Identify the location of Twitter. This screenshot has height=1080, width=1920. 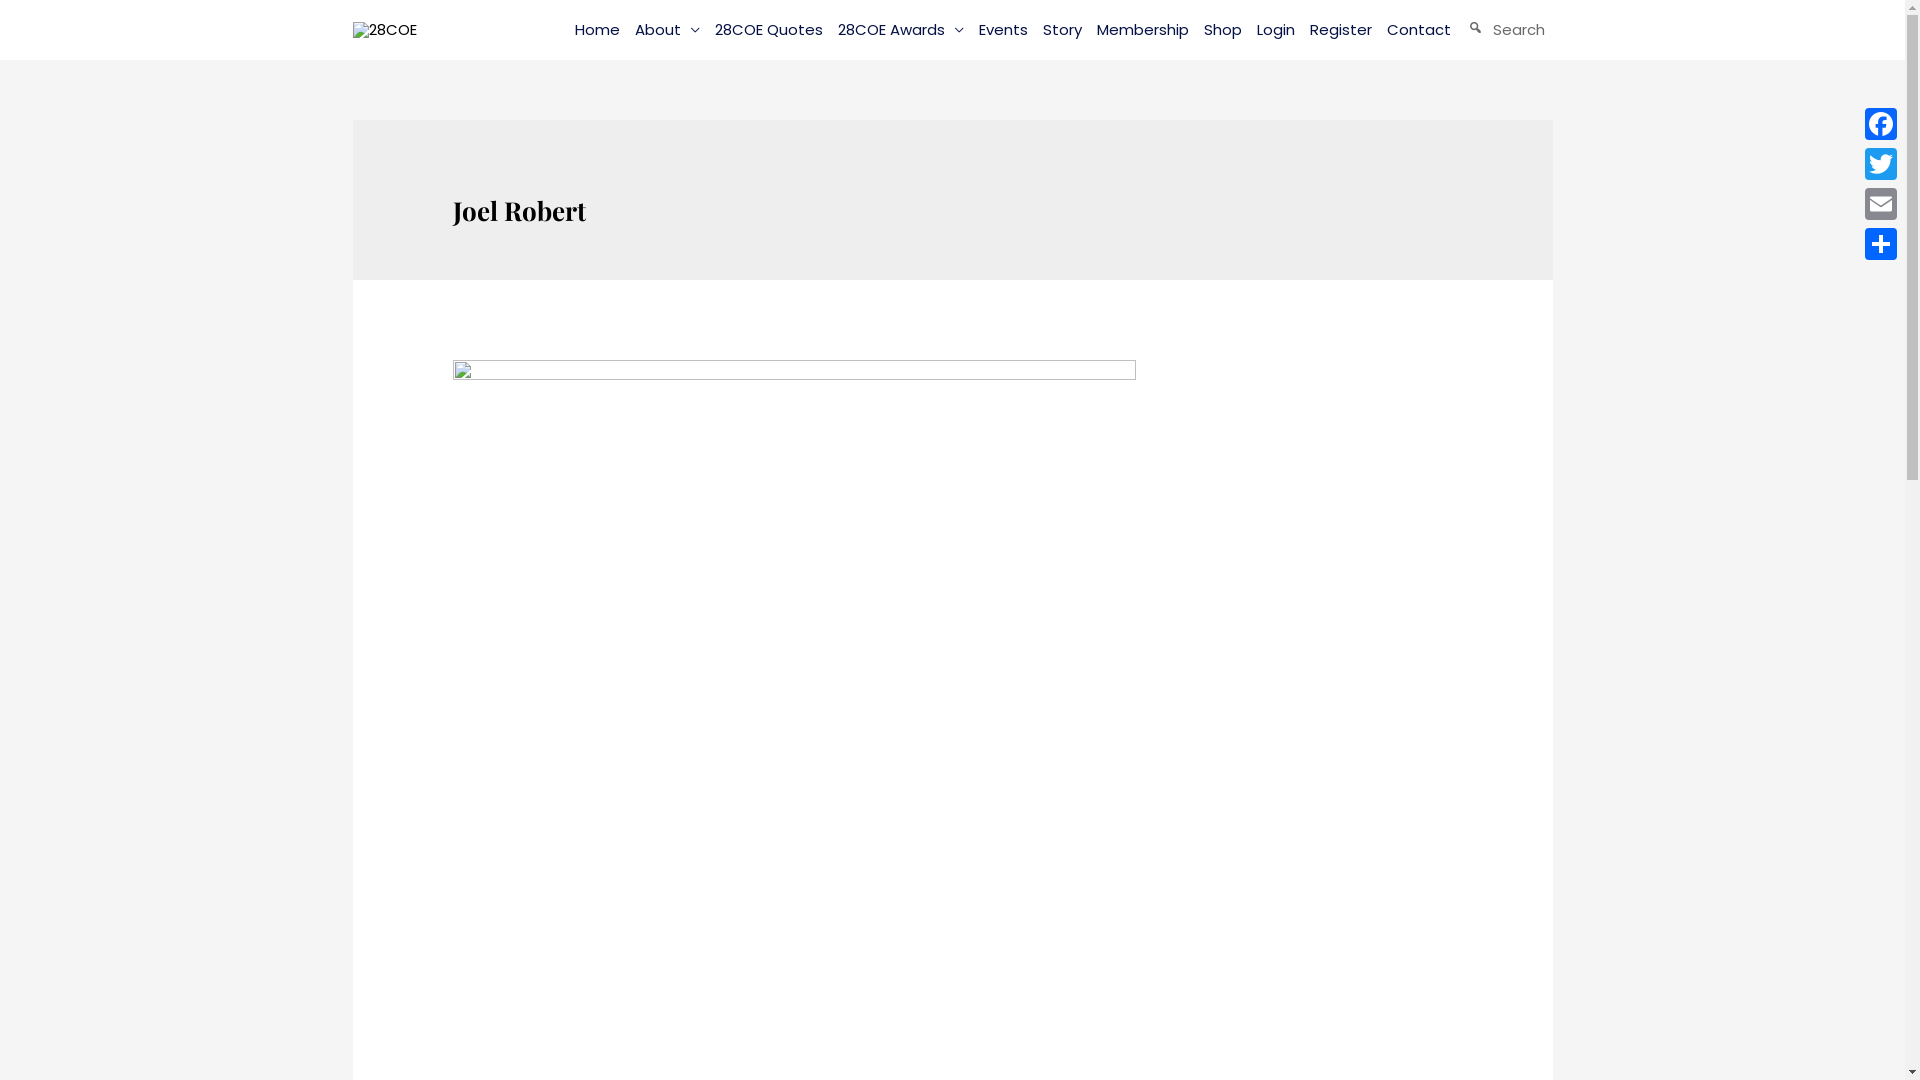
(1881, 164).